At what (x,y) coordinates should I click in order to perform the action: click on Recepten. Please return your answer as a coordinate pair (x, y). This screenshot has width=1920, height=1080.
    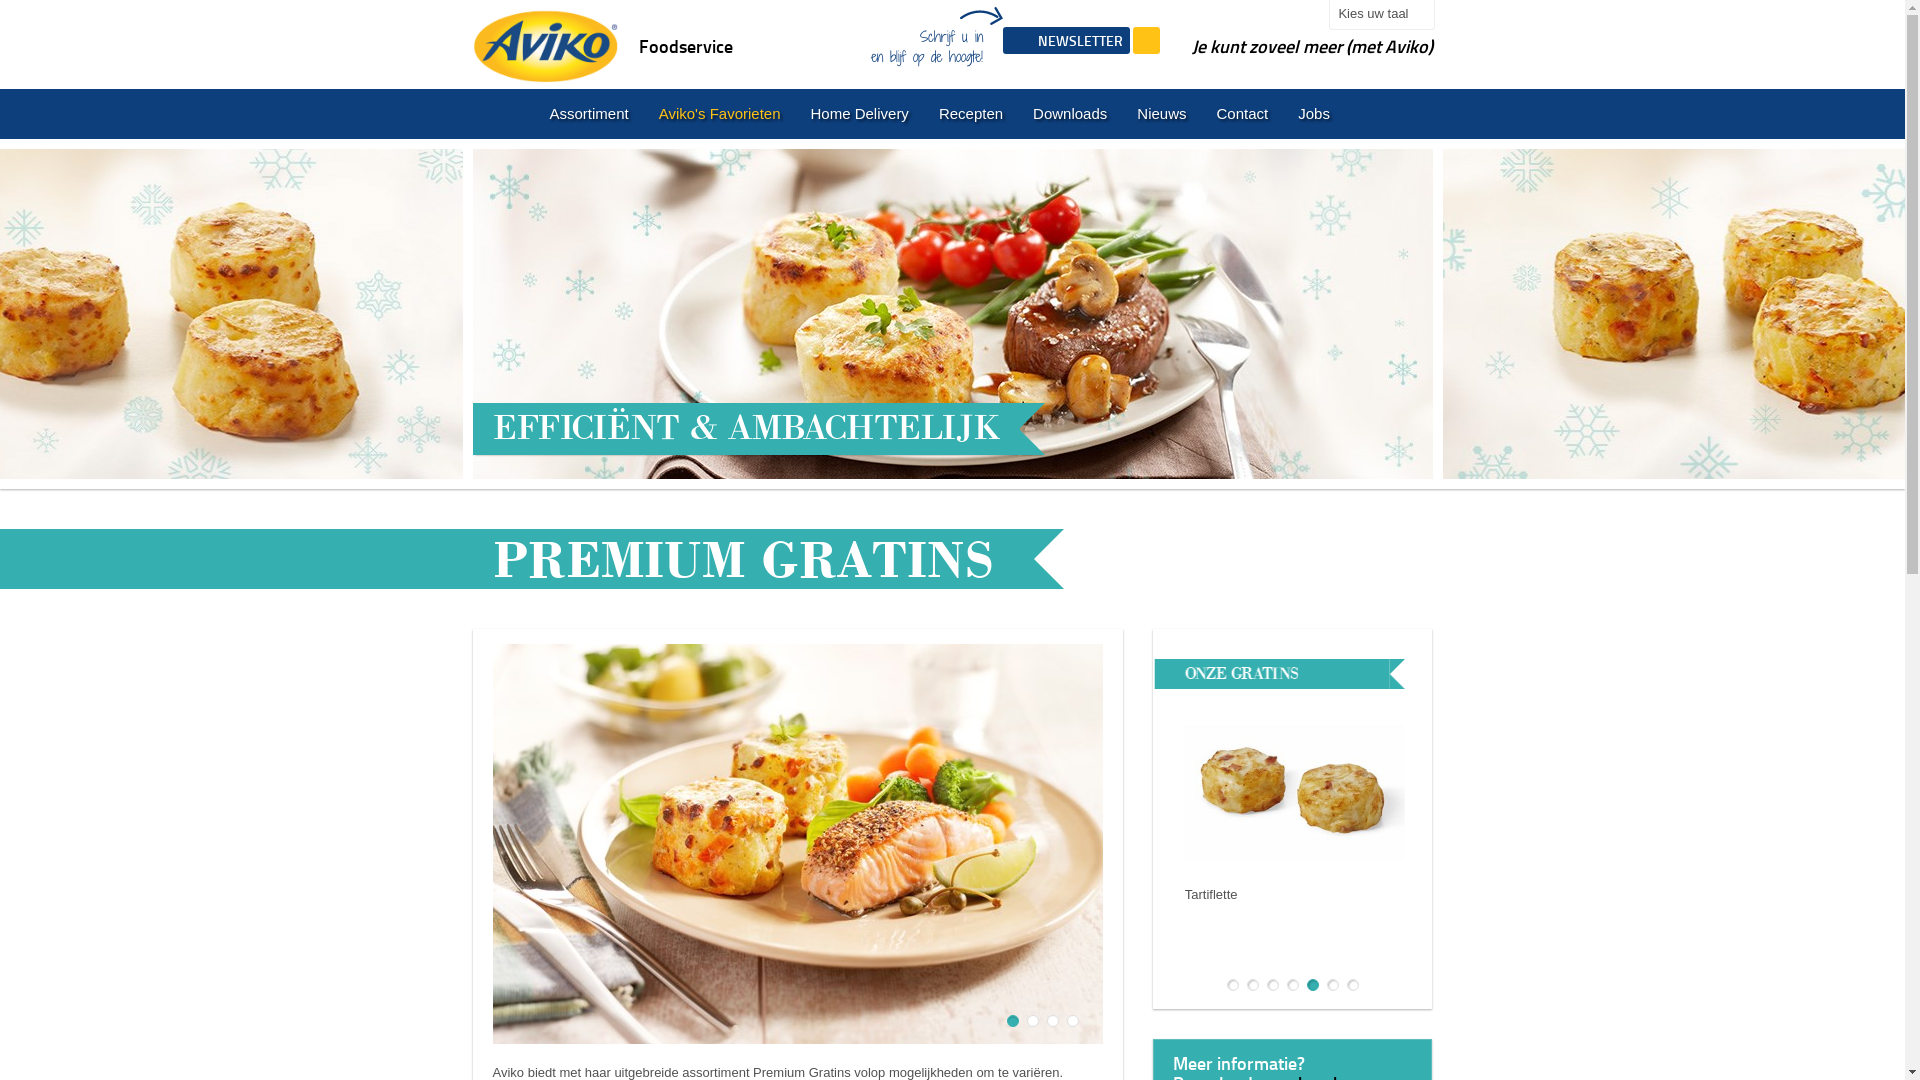
    Looking at the image, I should click on (970, 114).